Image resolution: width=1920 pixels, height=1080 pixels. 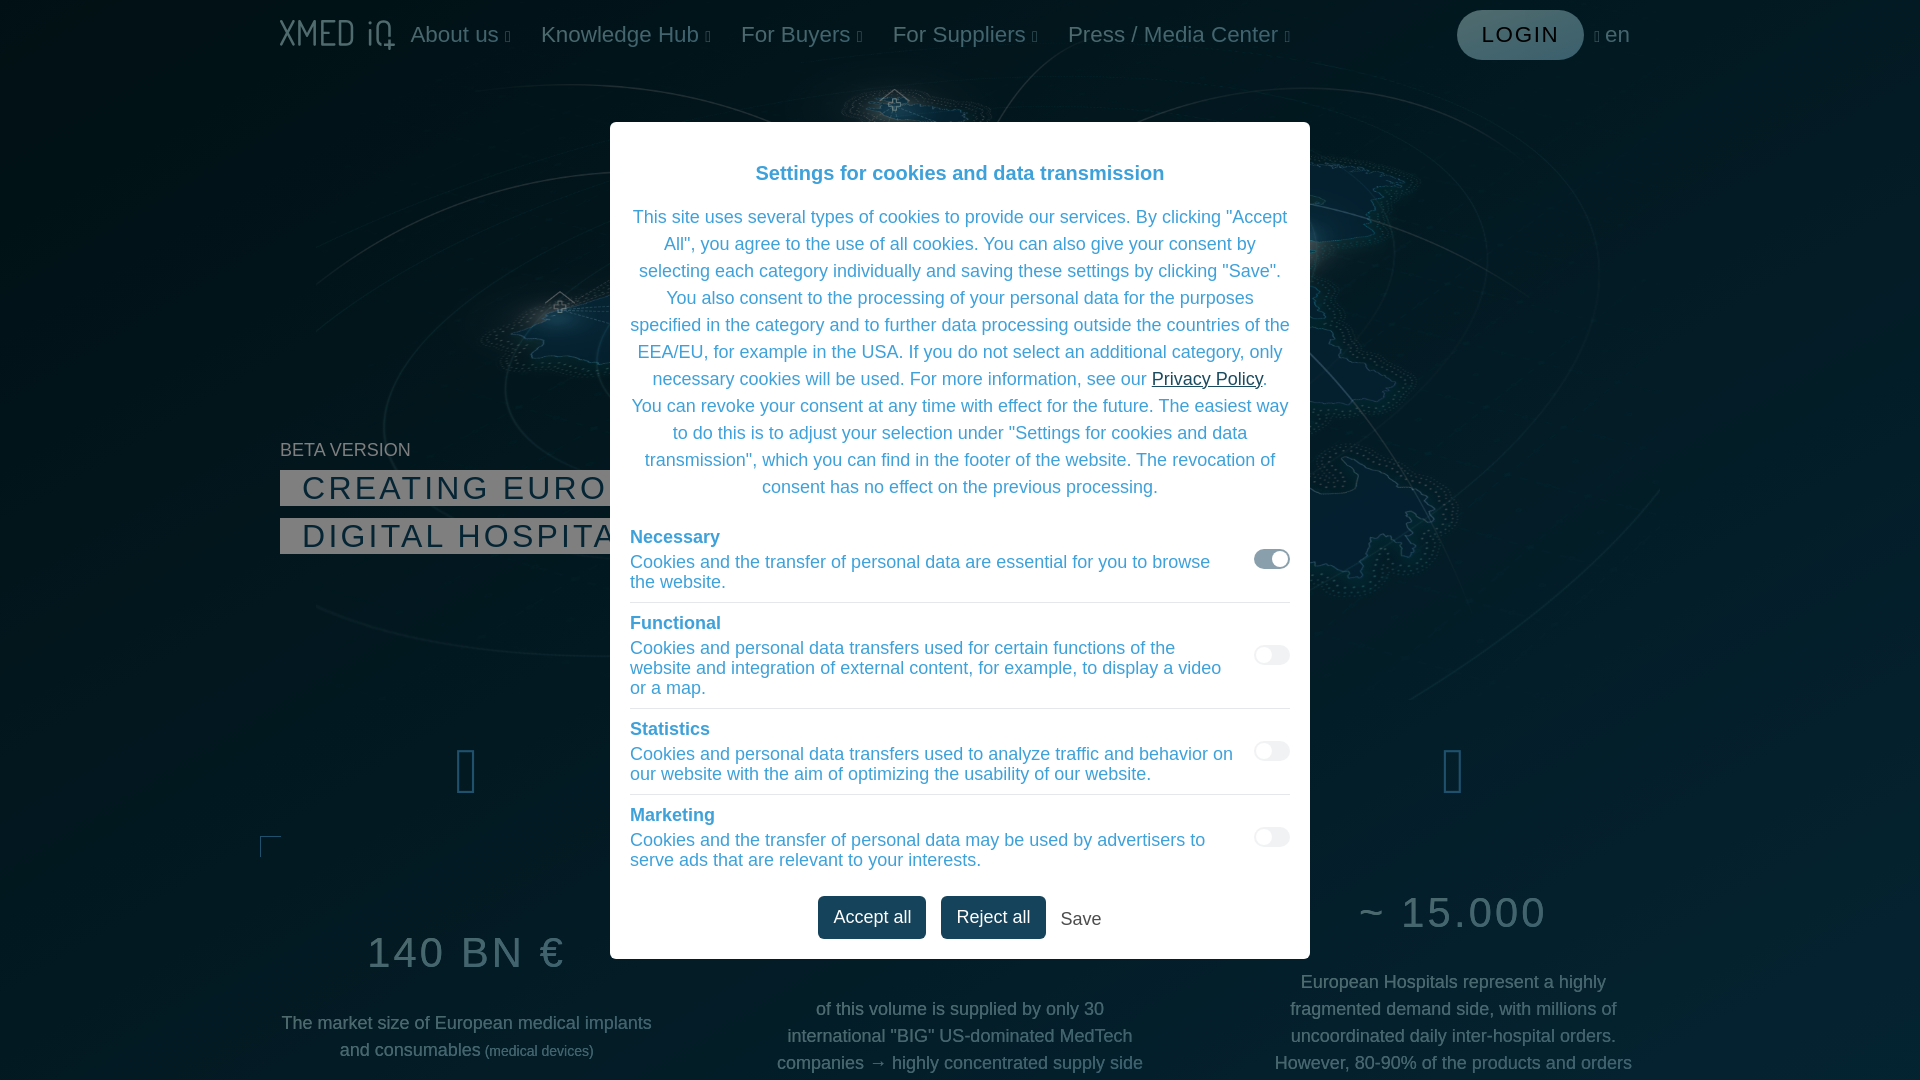 What do you see at coordinates (1208, 378) in the screenshot?
I see `Privacy Policy` at bounding box center [1208, 378].